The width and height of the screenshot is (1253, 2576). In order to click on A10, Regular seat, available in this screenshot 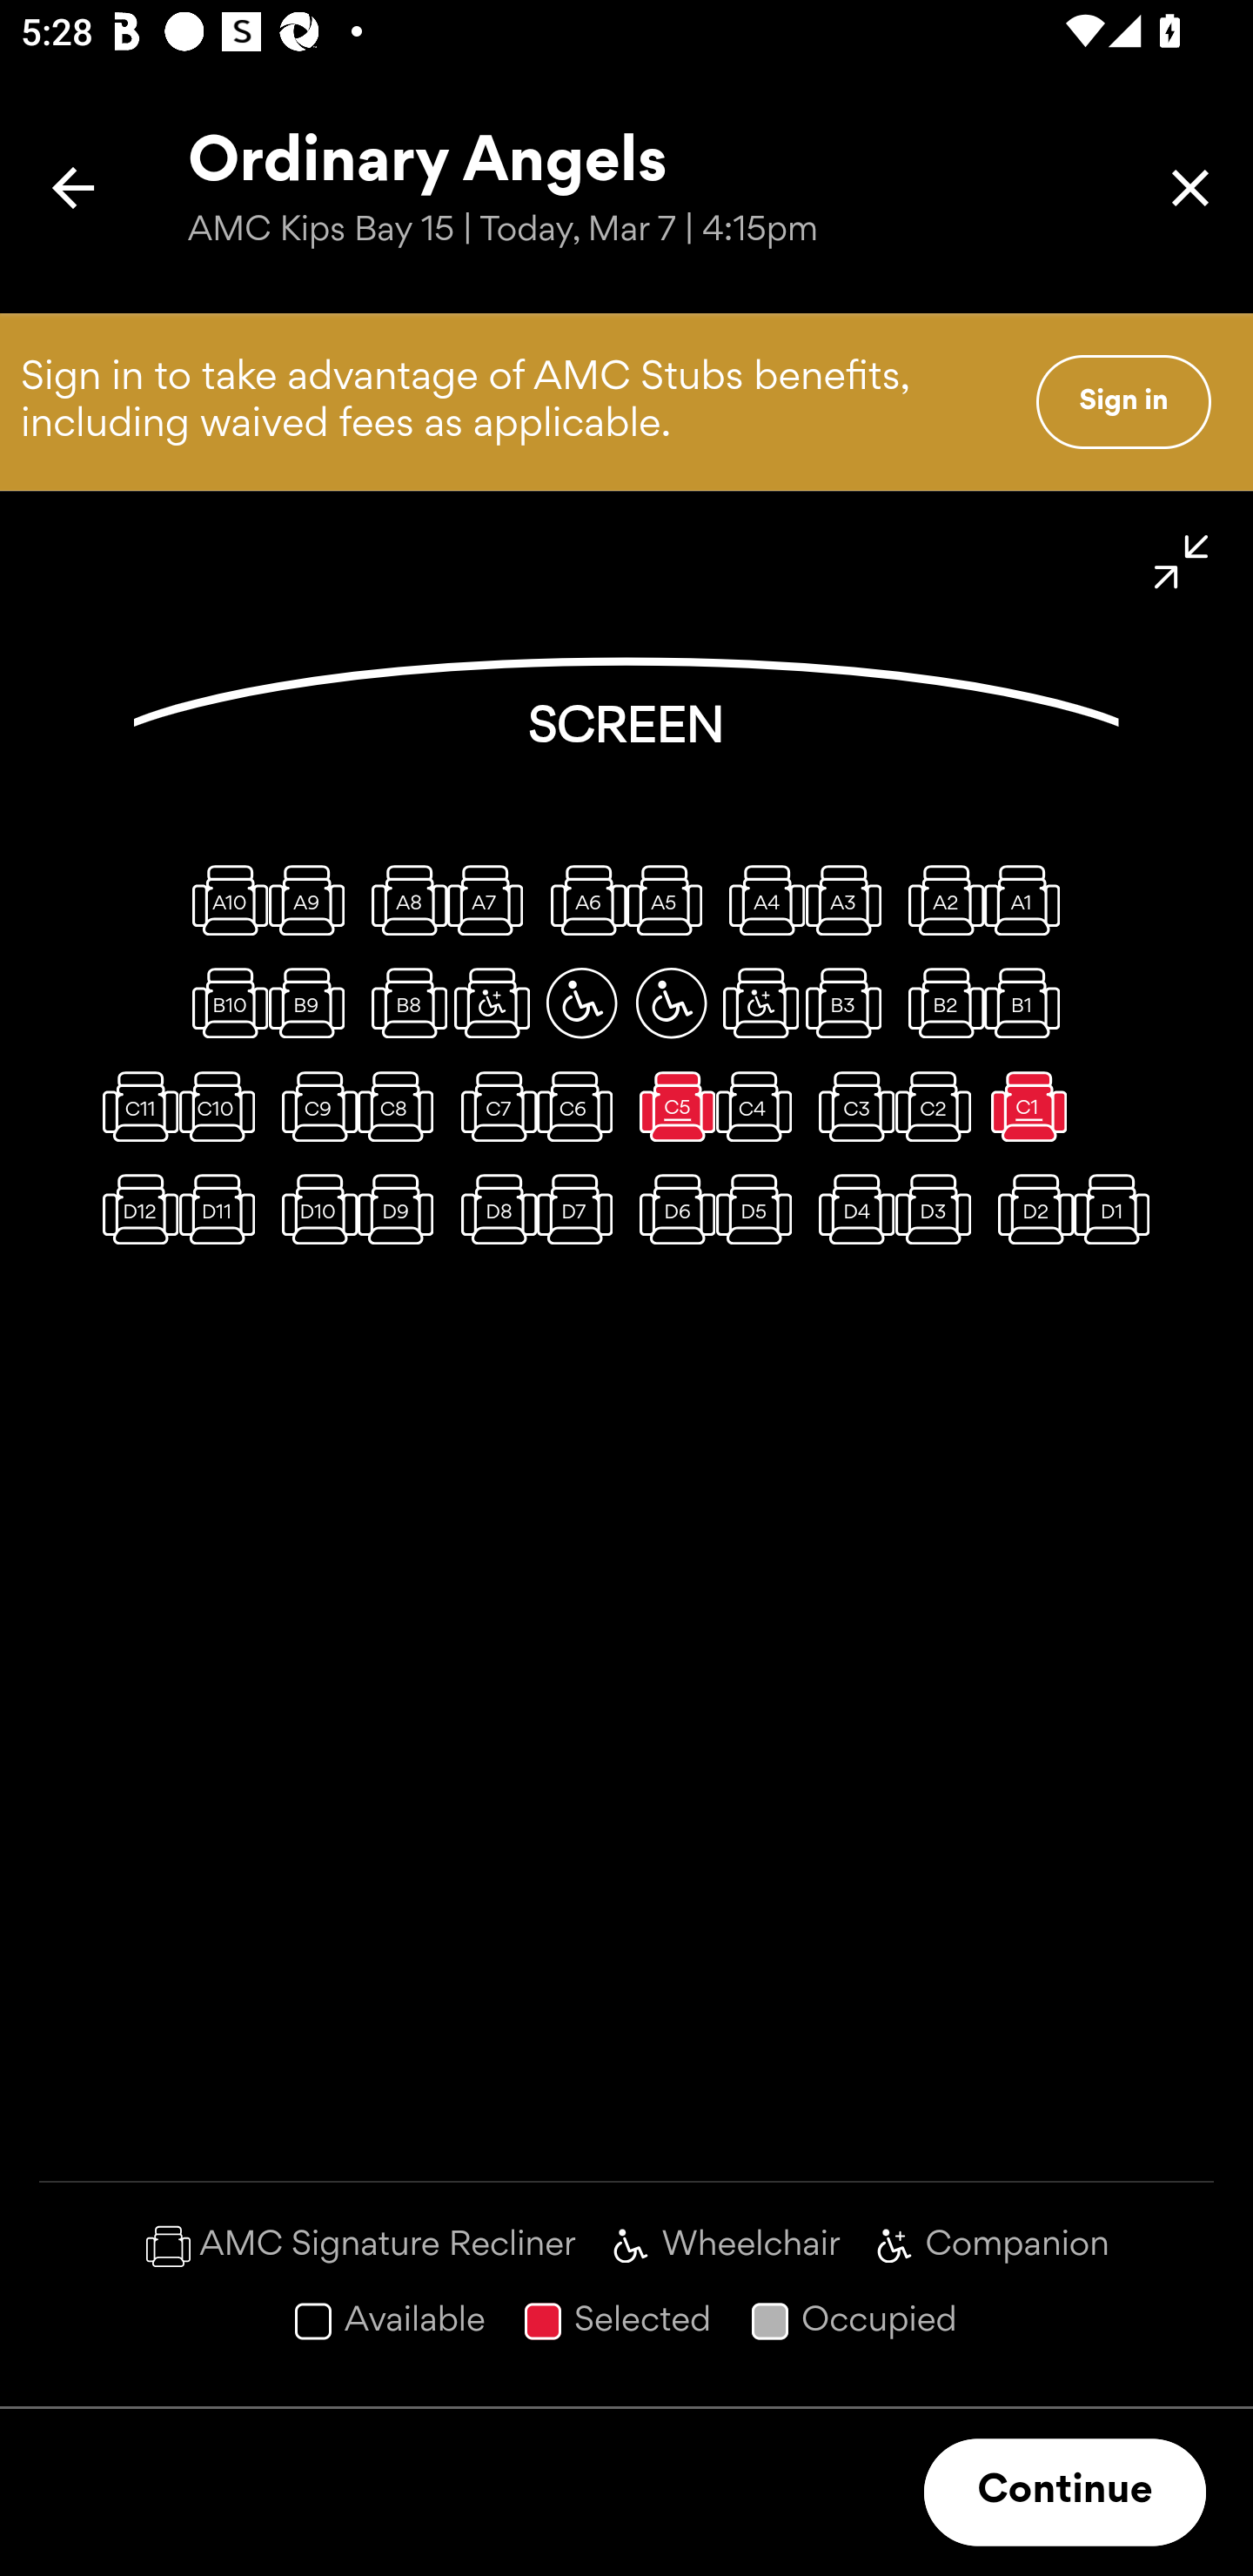, I will do `click(224, 900)`.